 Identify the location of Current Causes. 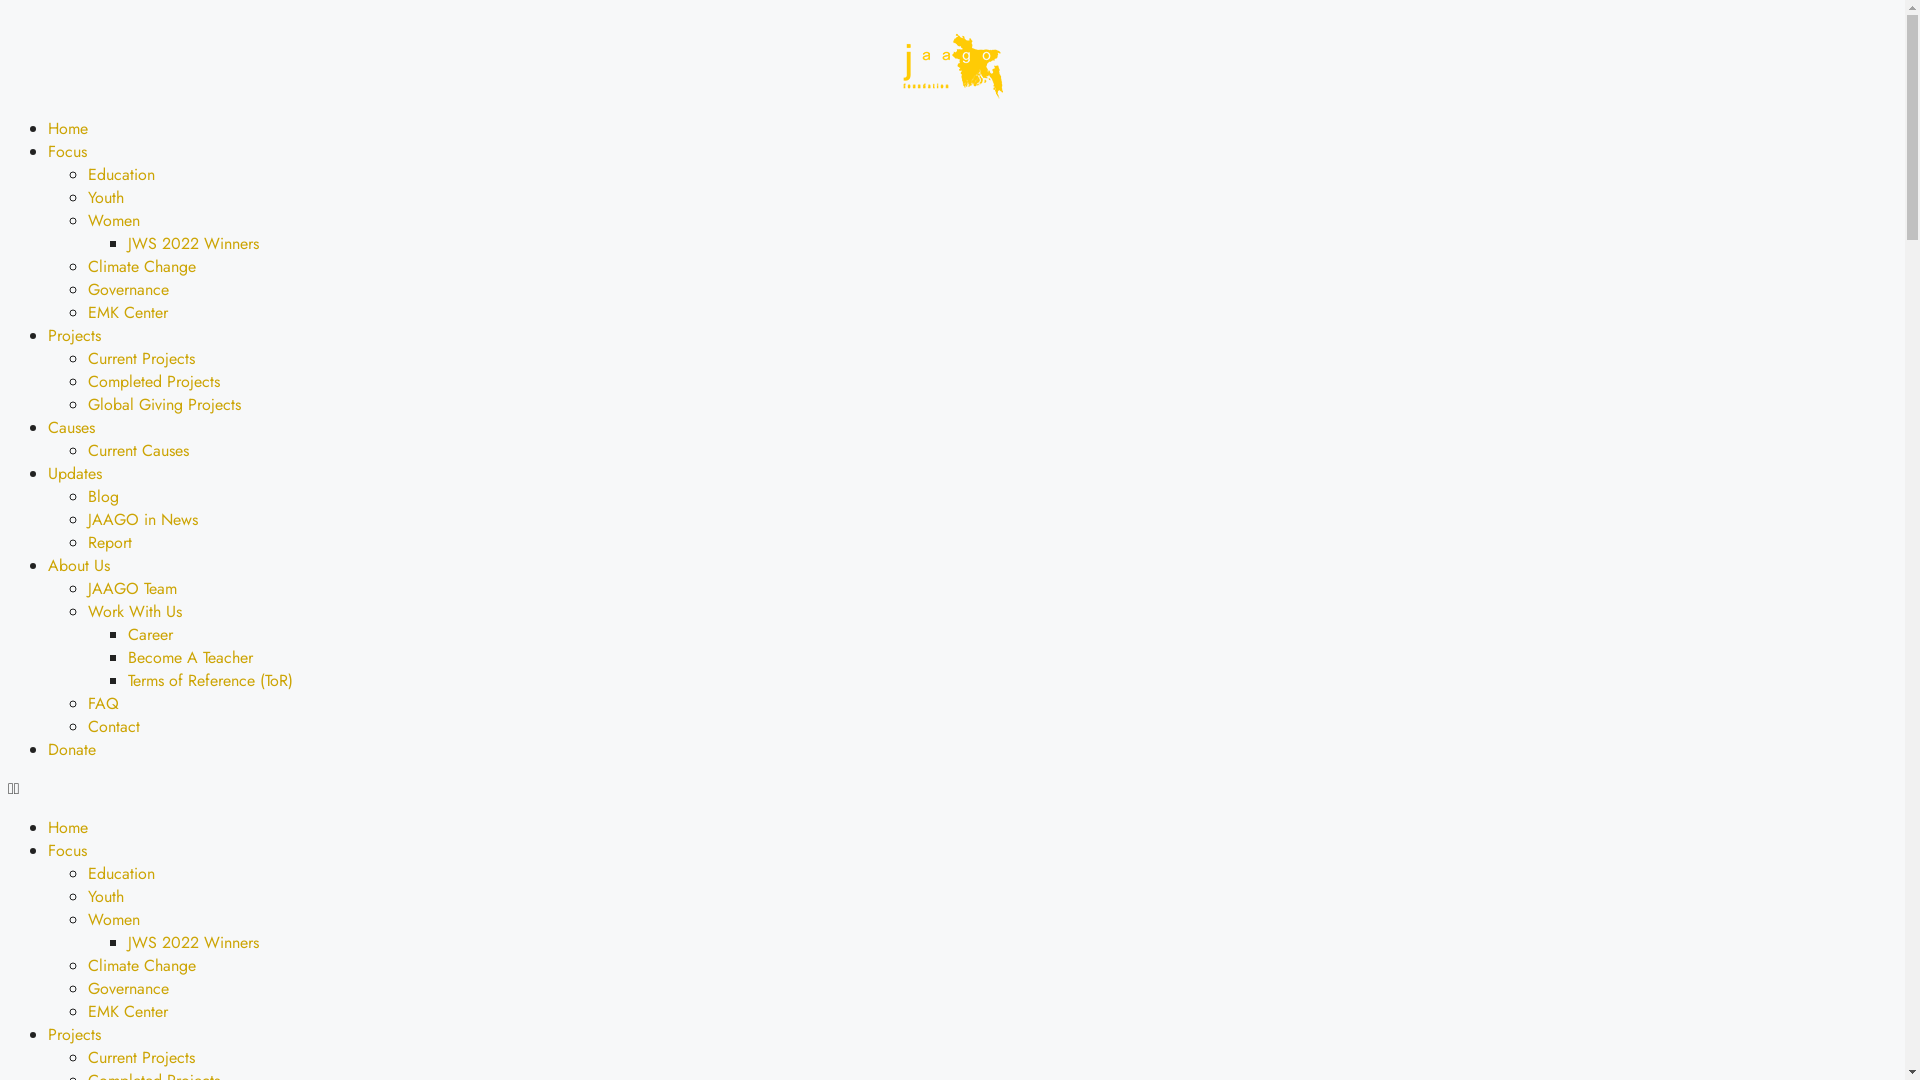
(138, 450).